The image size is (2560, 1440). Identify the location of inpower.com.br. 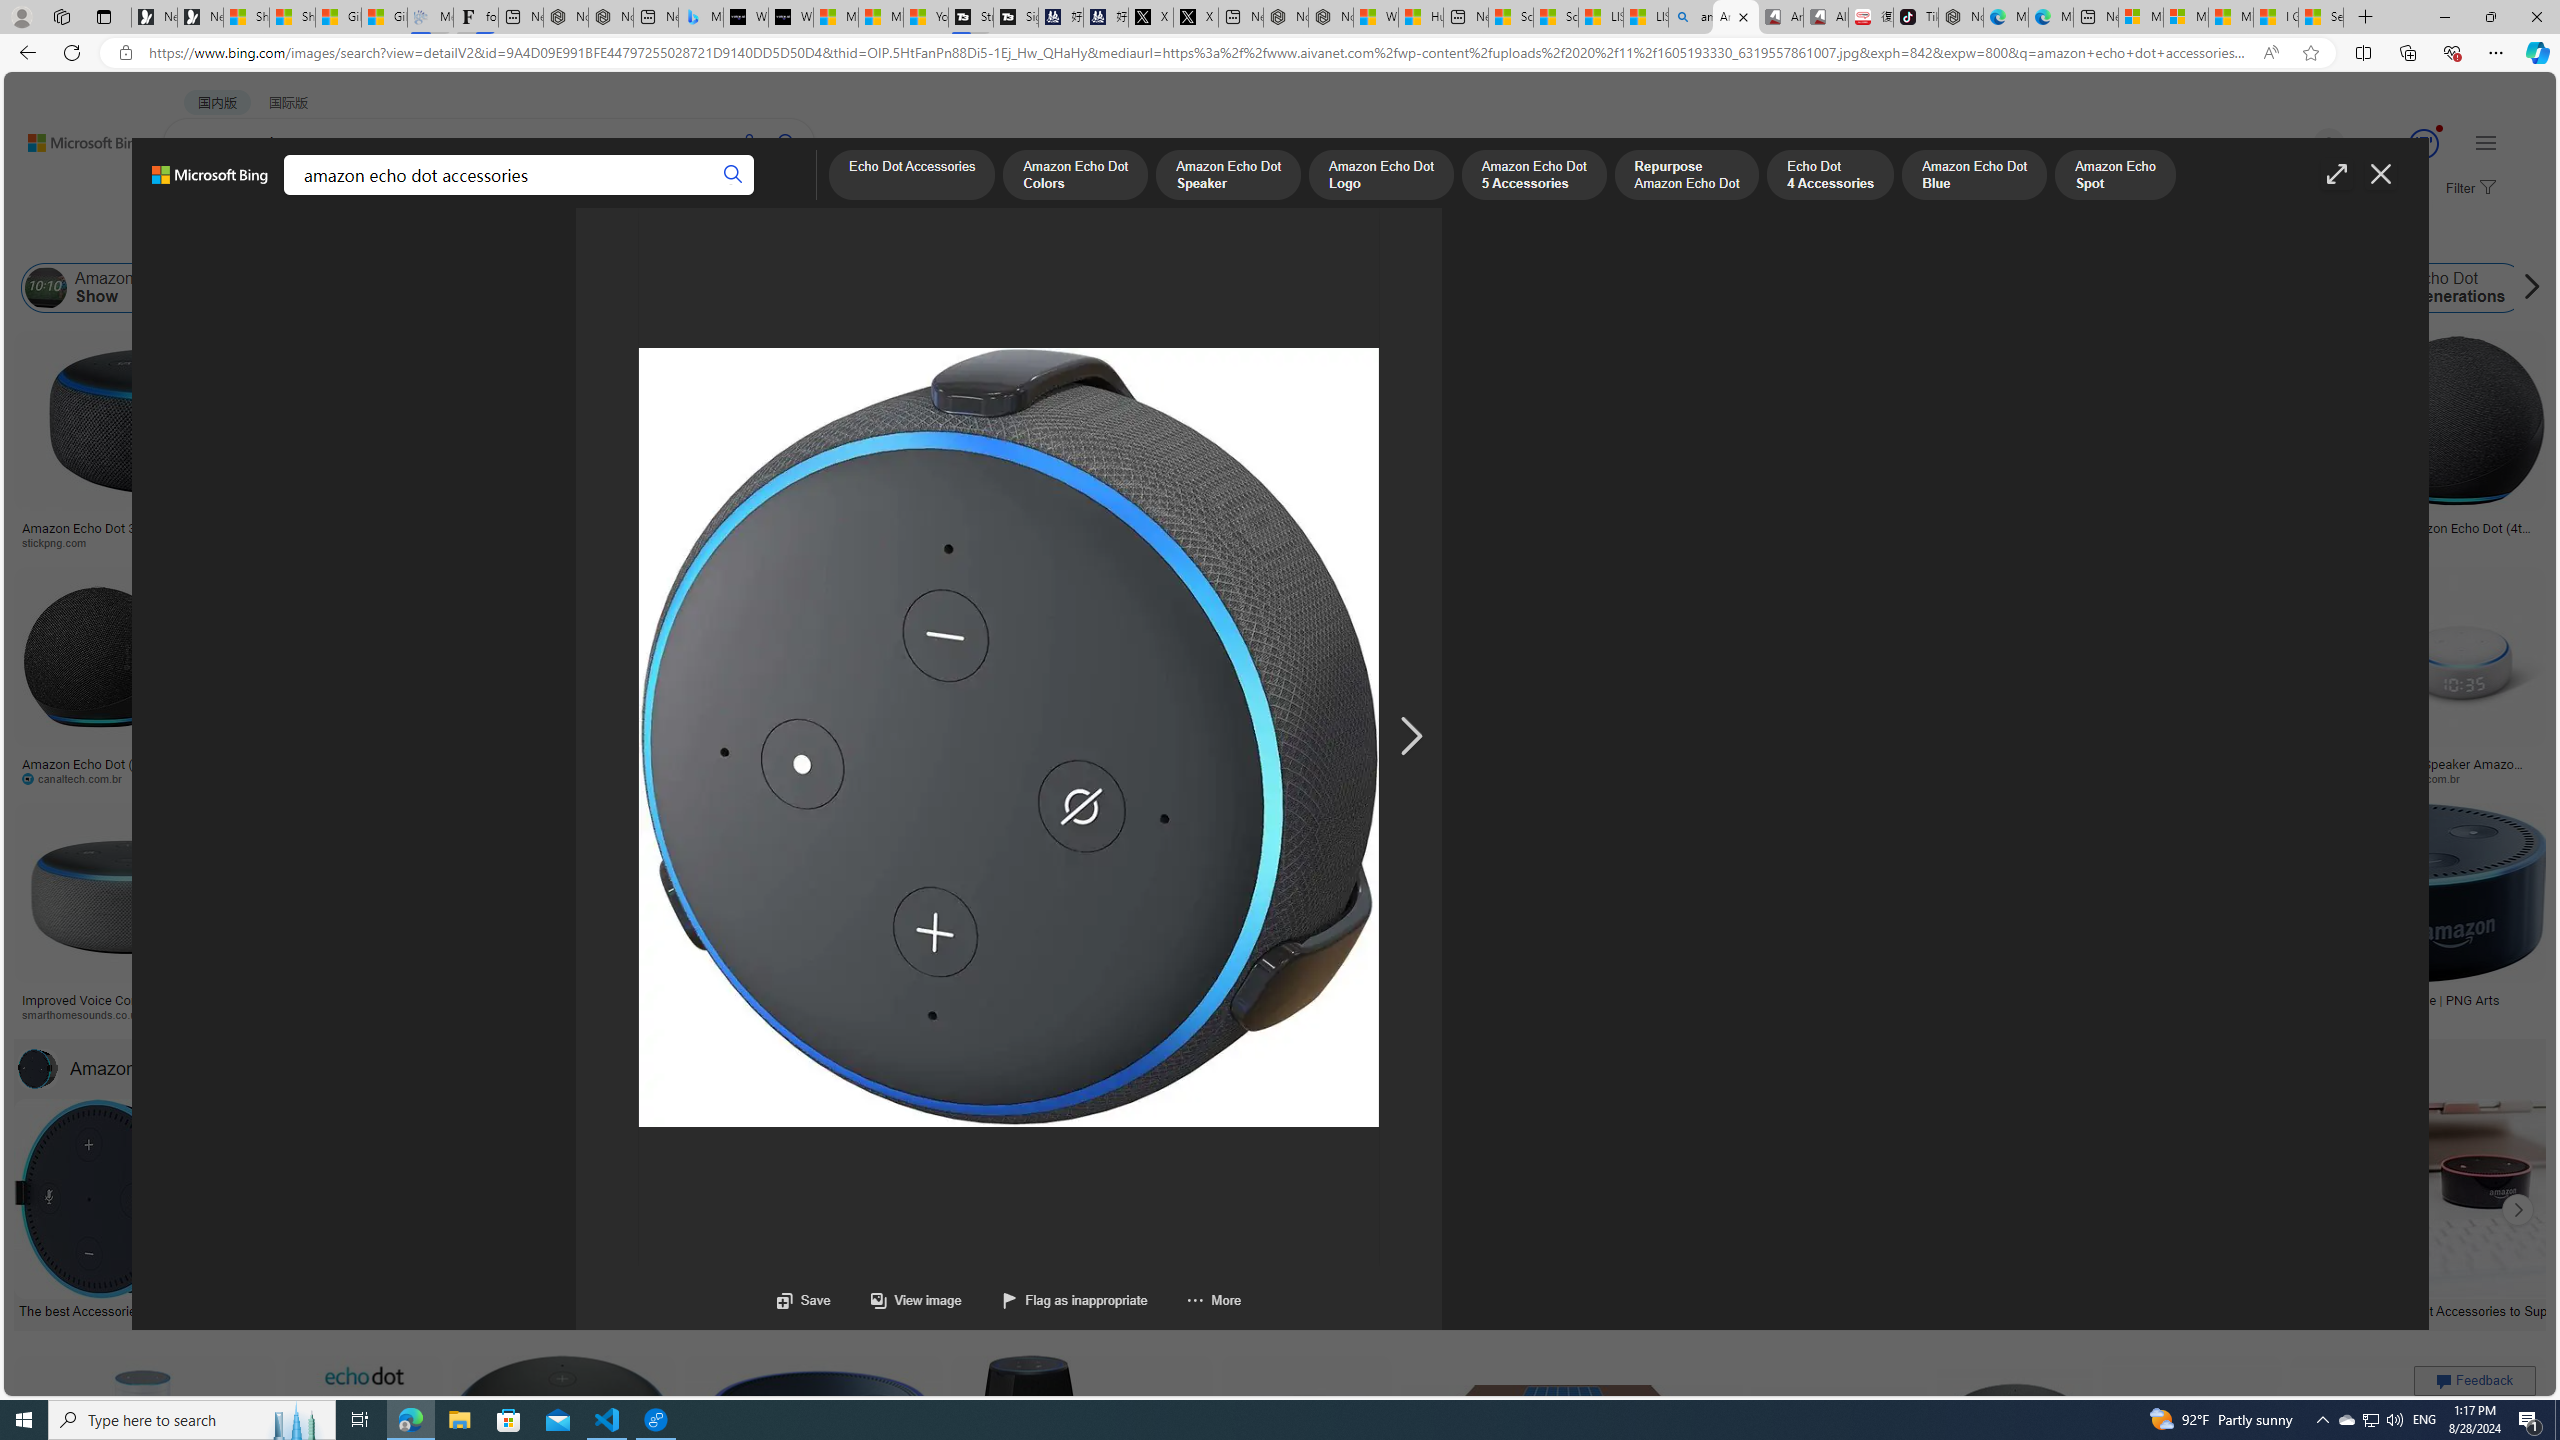
(2460, 778).